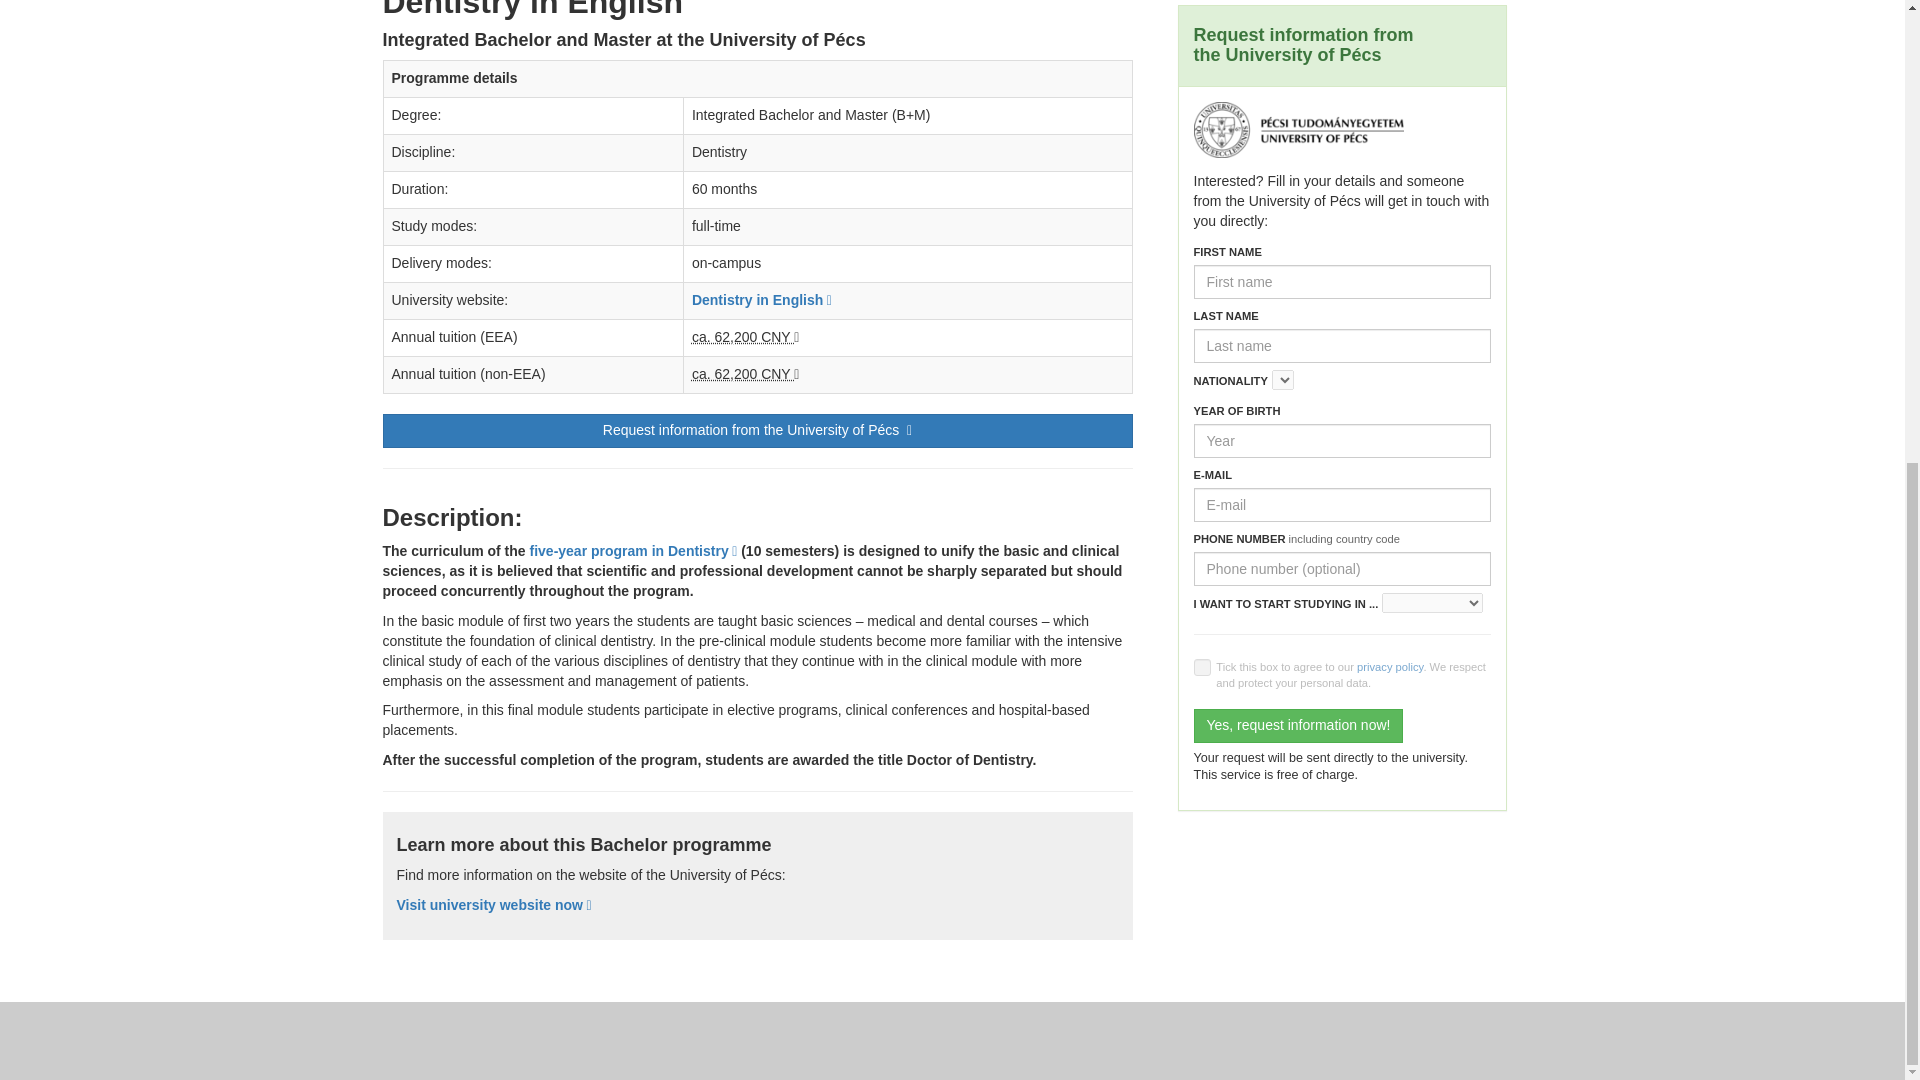  Describe the element at coordinates (1298, 726) in the screenshot. I see `Yes, request information now!` at that location.